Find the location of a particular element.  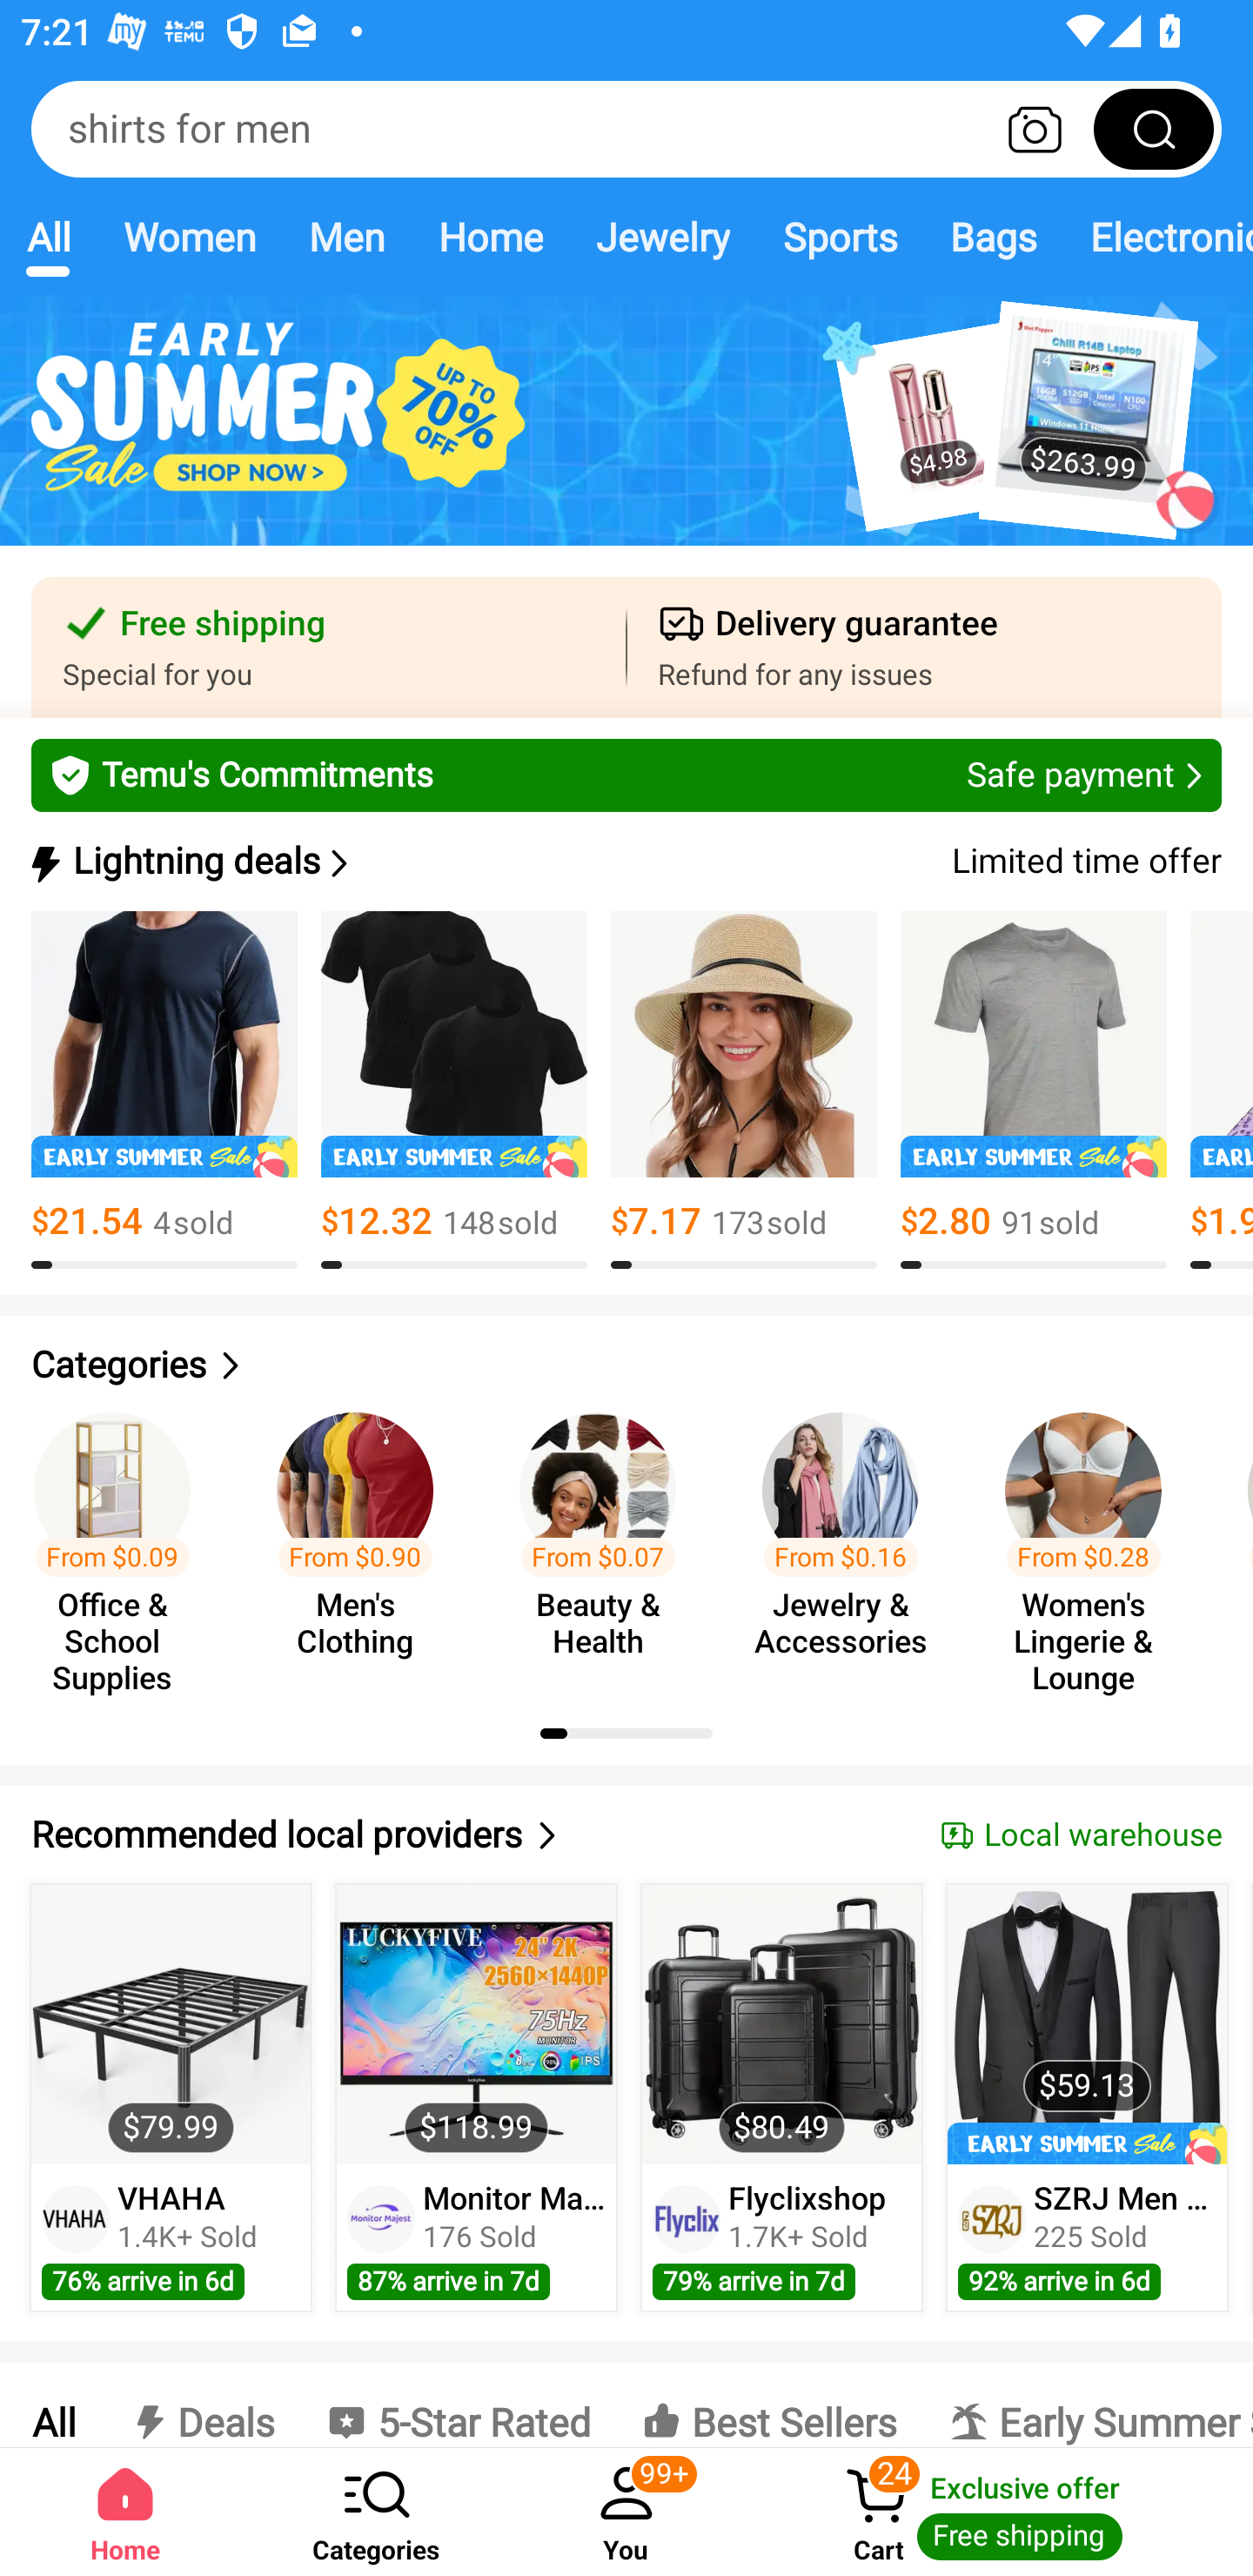

$21.54 4￼sold 8.0 is located at coordinates (164, 1090).